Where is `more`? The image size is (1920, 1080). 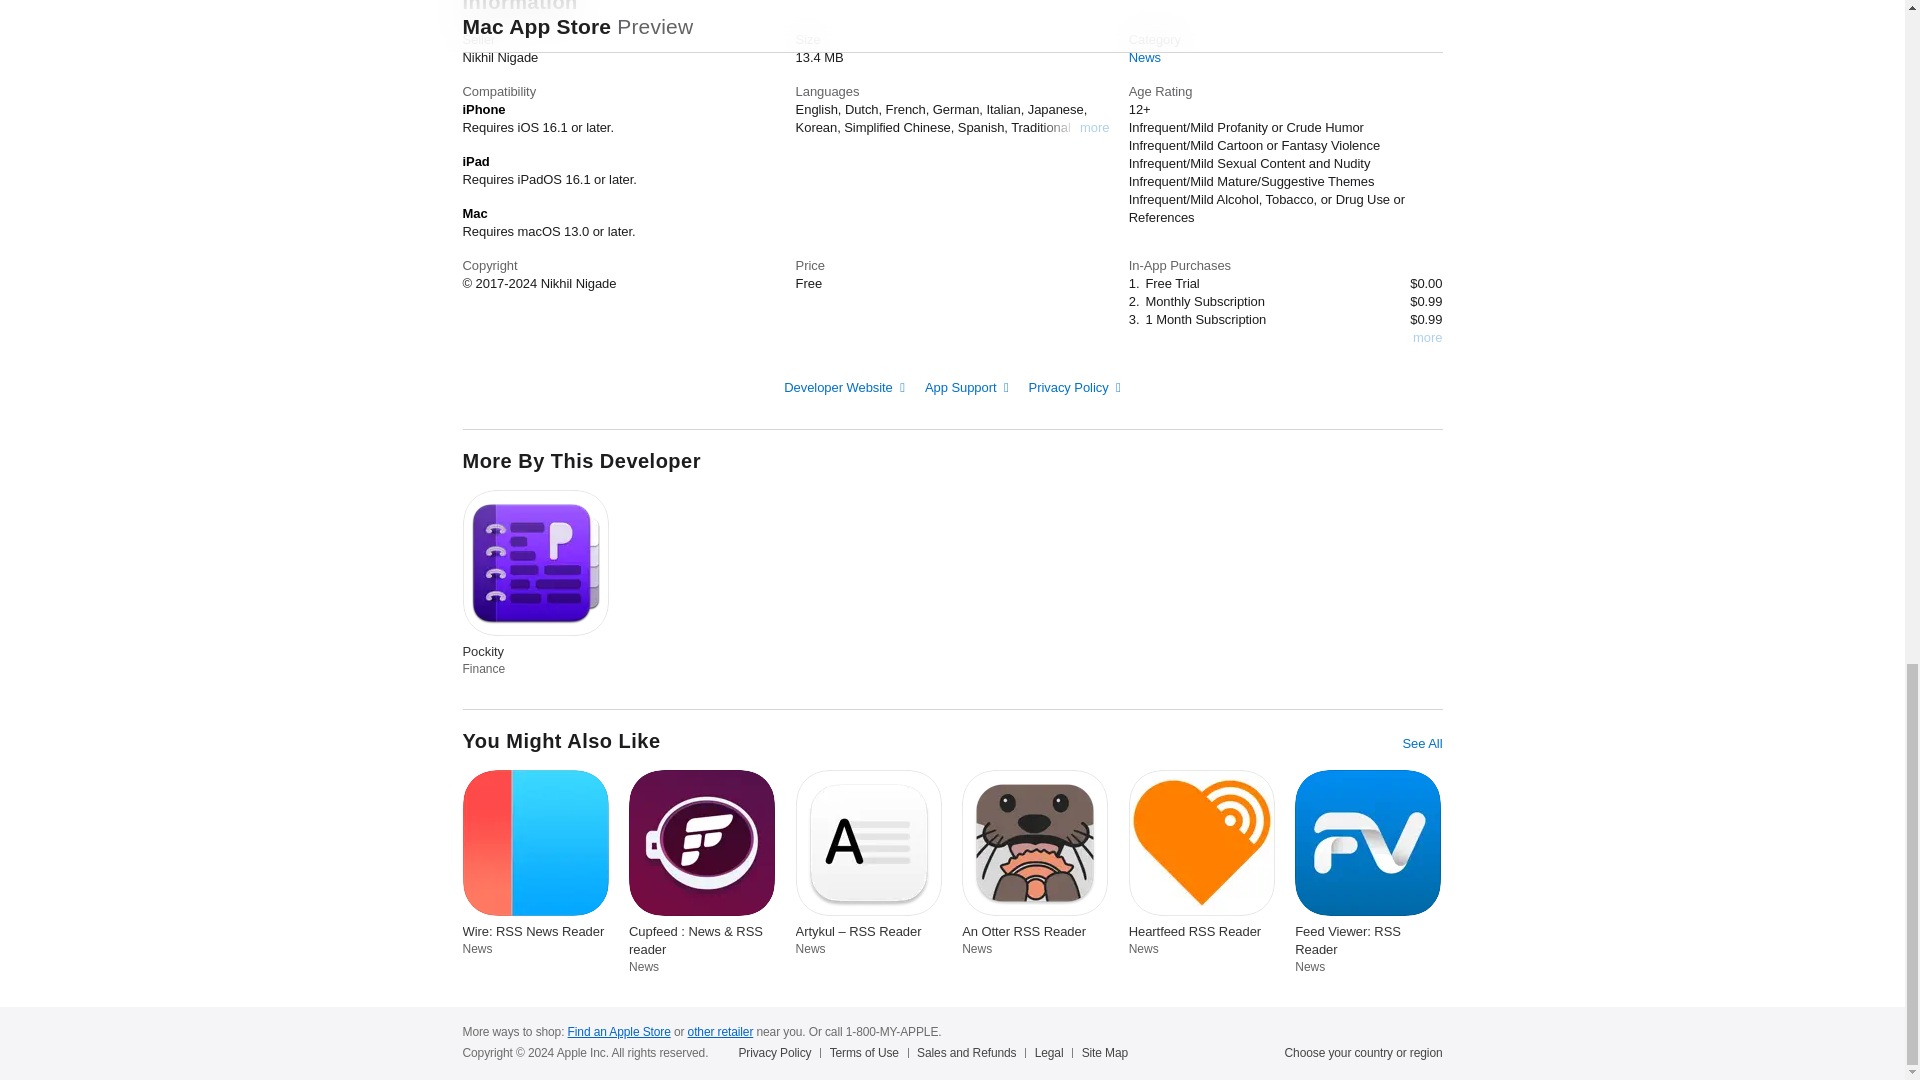
more is located at coordinates (1427, 338).